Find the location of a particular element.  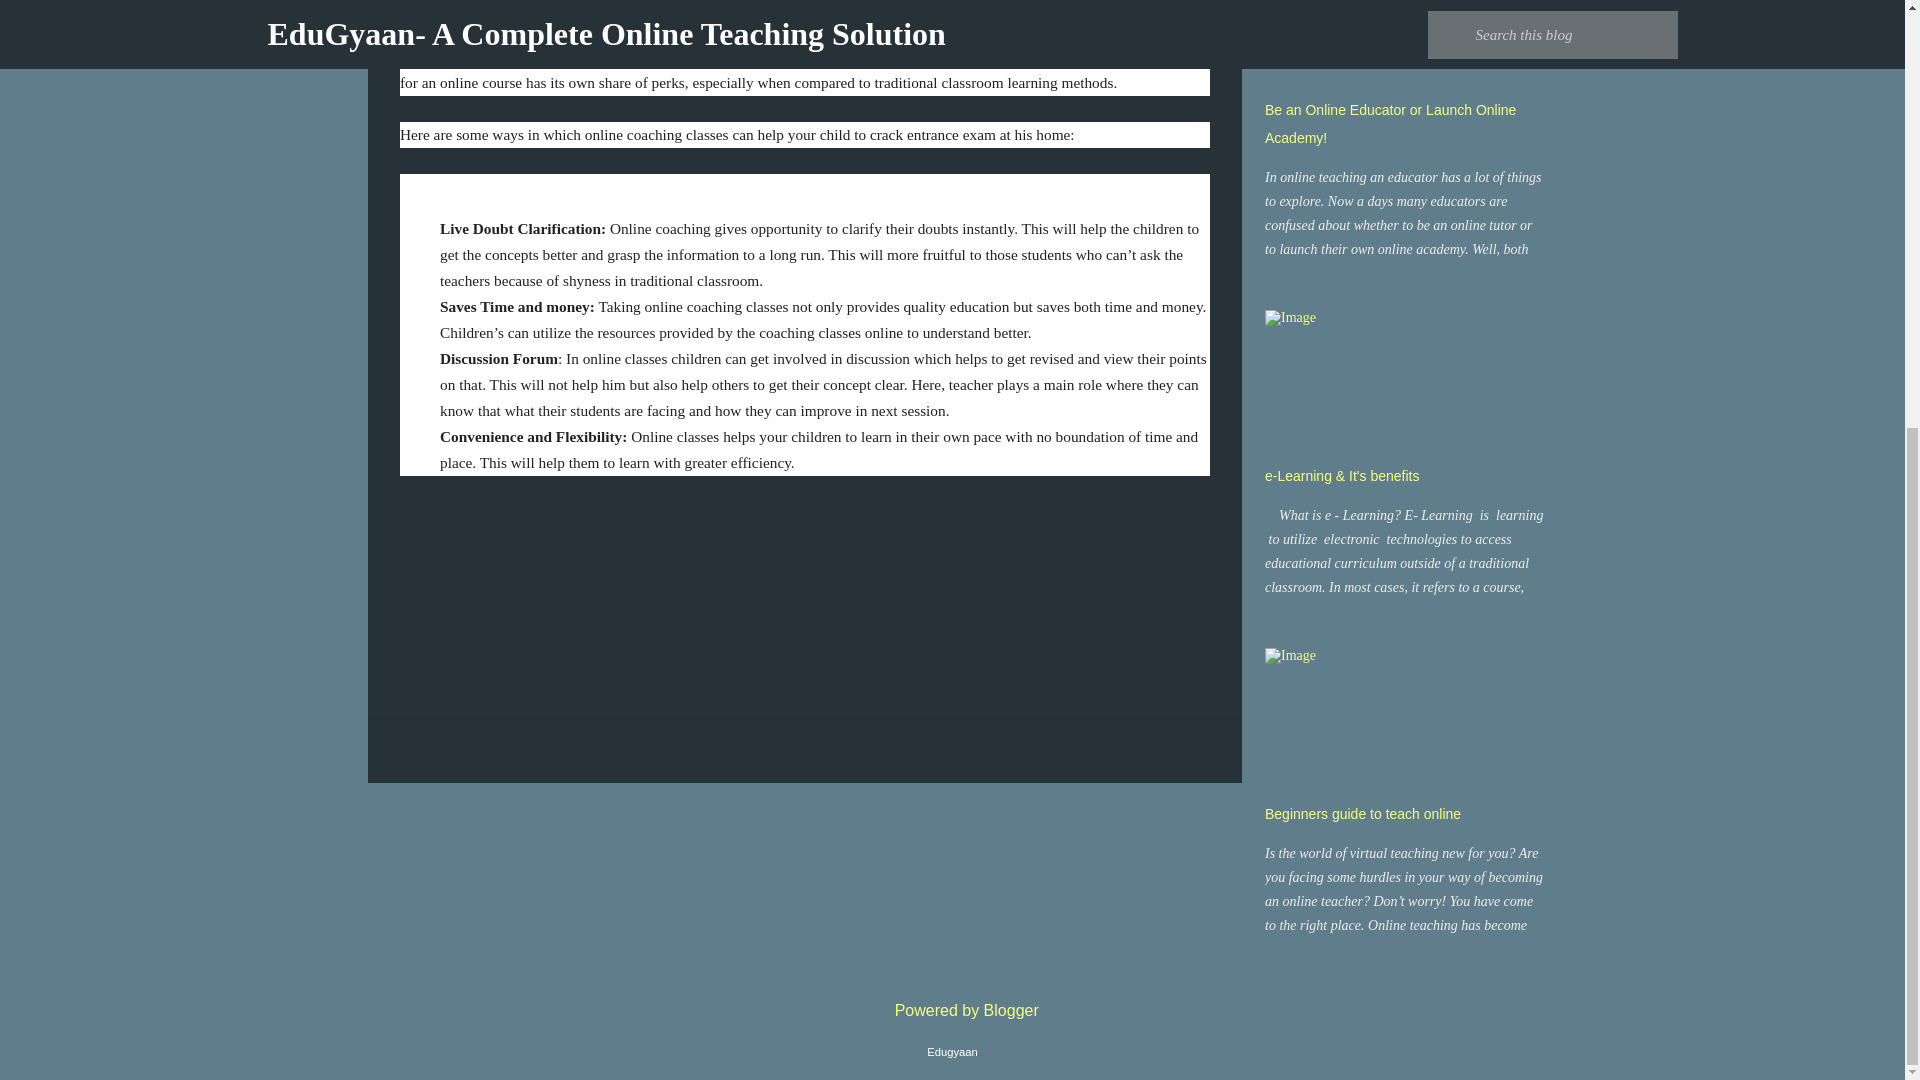

Be an Online Educator or Launch Online Academy! is located at coordinates (1390, 123).